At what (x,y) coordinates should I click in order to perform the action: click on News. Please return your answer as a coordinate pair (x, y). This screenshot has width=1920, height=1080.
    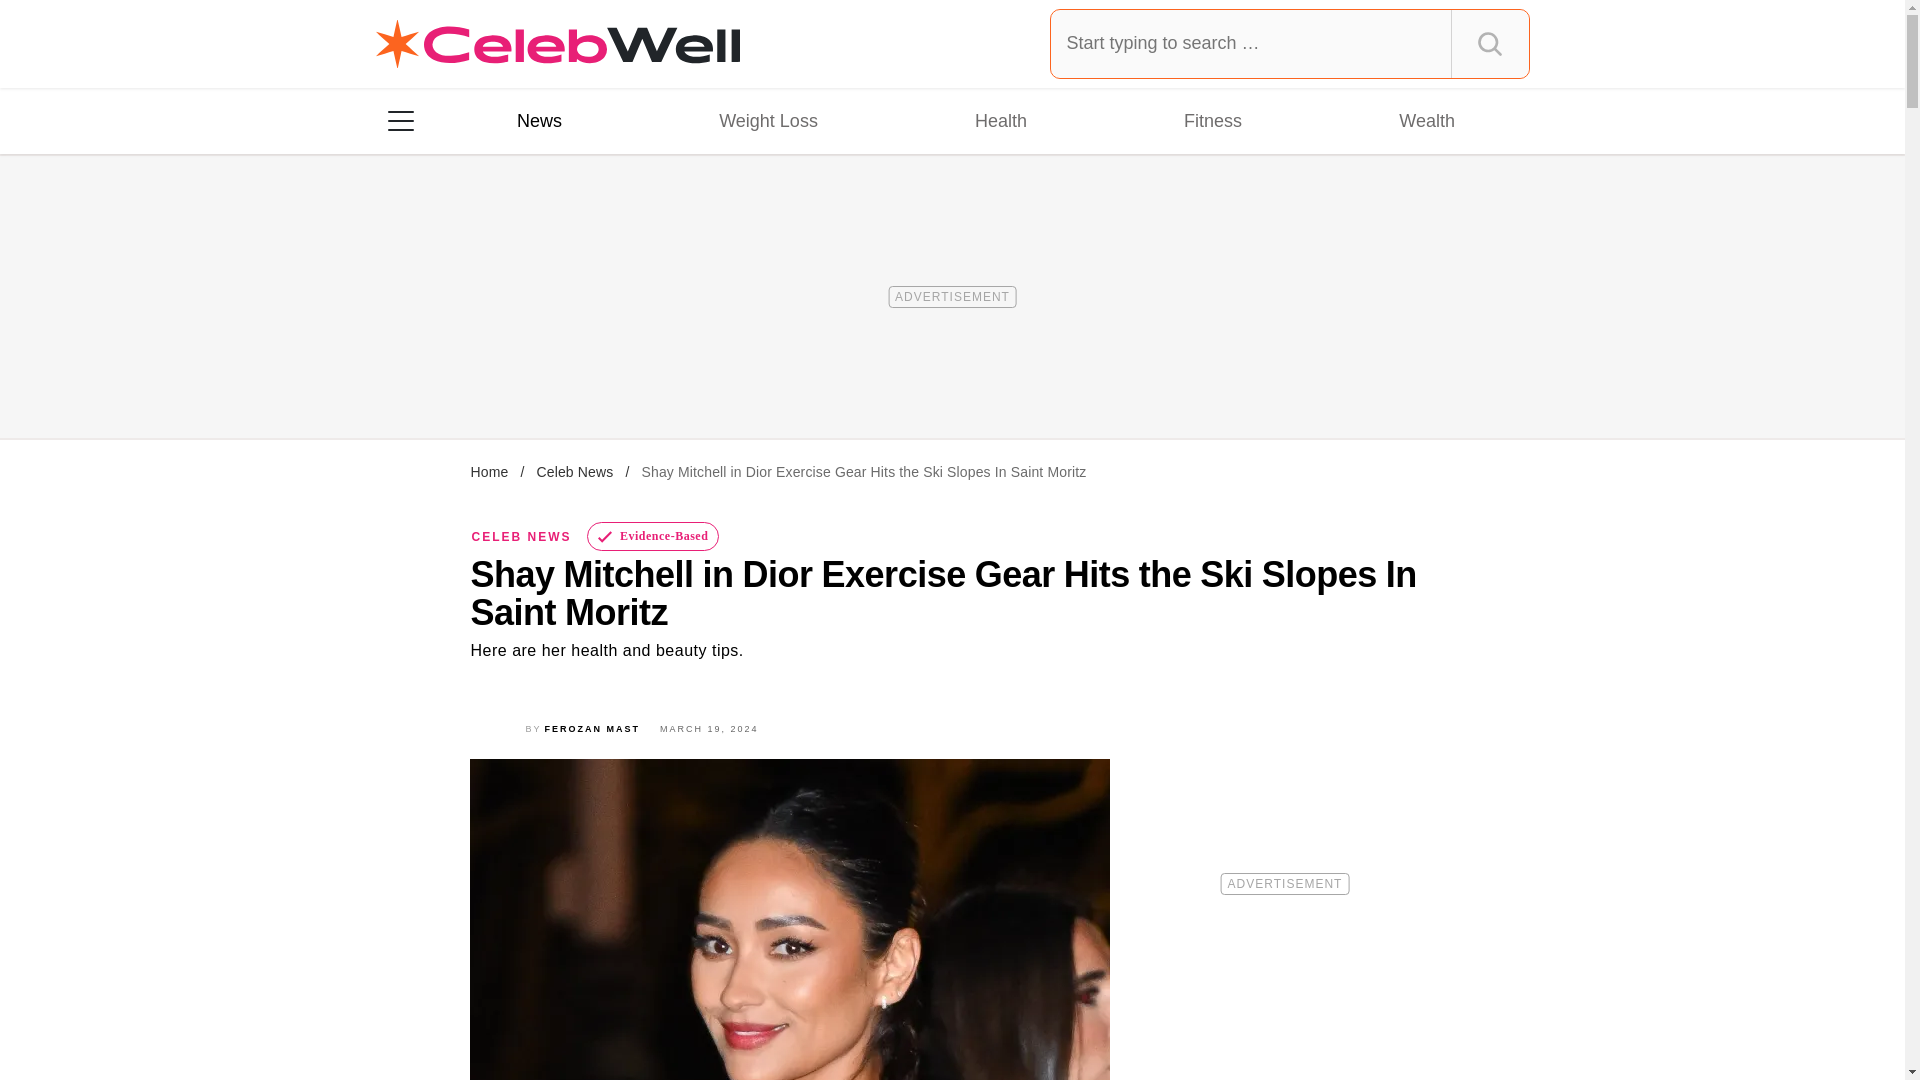
    Looking at the image, I should click on (539, 120).